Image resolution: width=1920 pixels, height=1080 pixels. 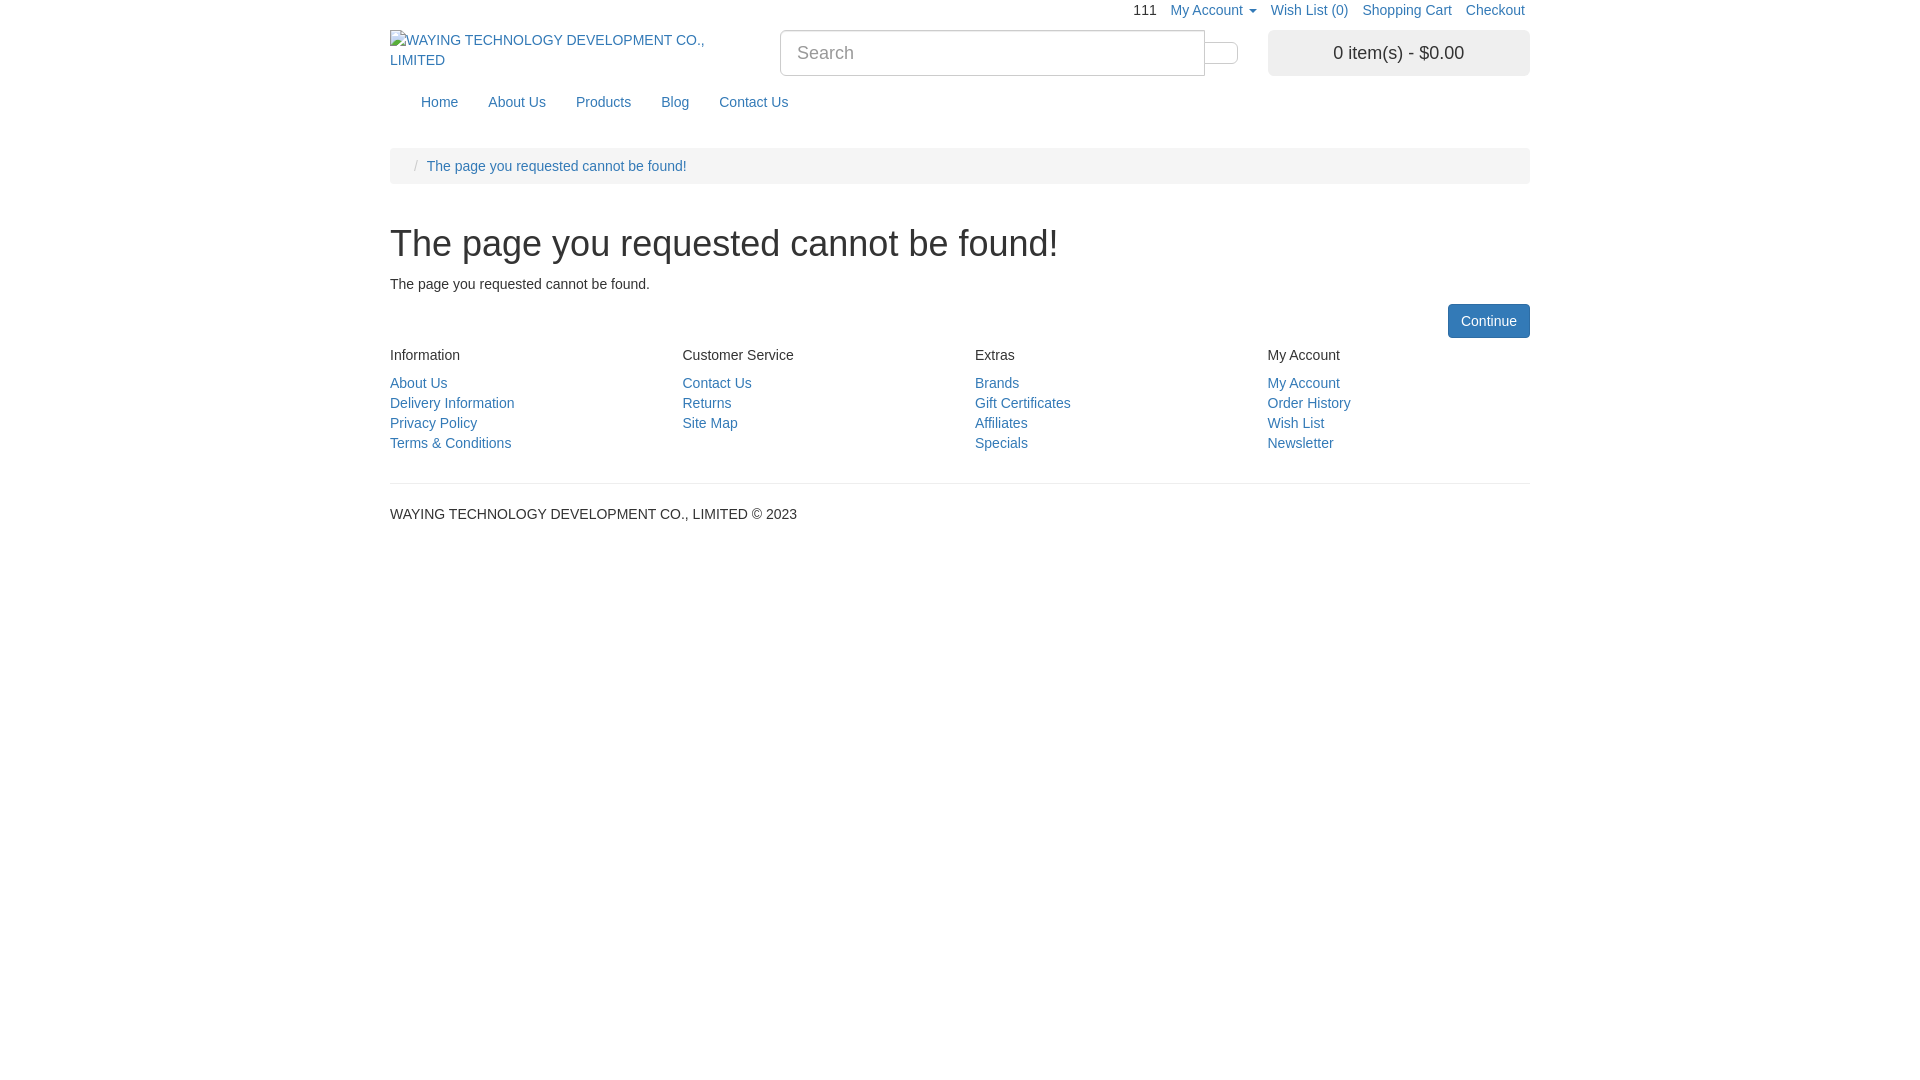 I want to click on Contact Us, so click(x=716, y=383).